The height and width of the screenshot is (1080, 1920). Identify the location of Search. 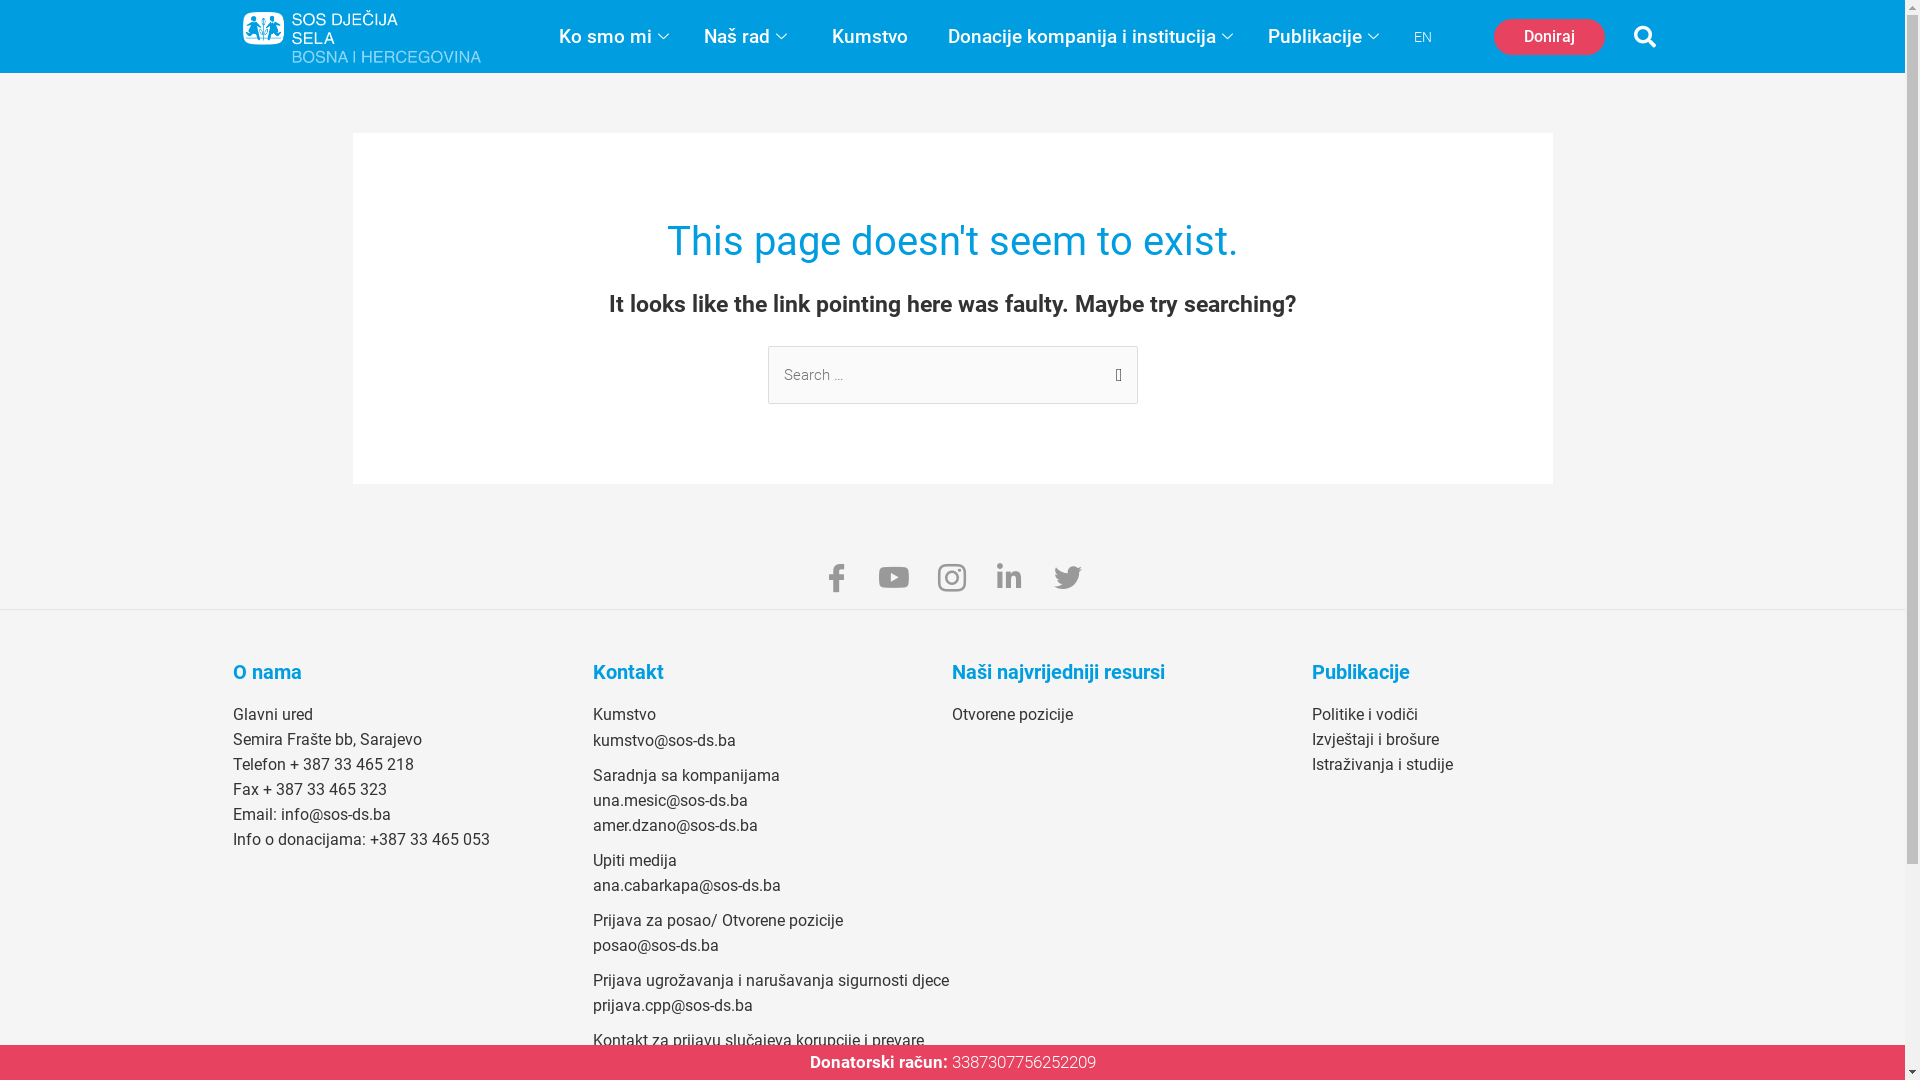
(1114, 366).